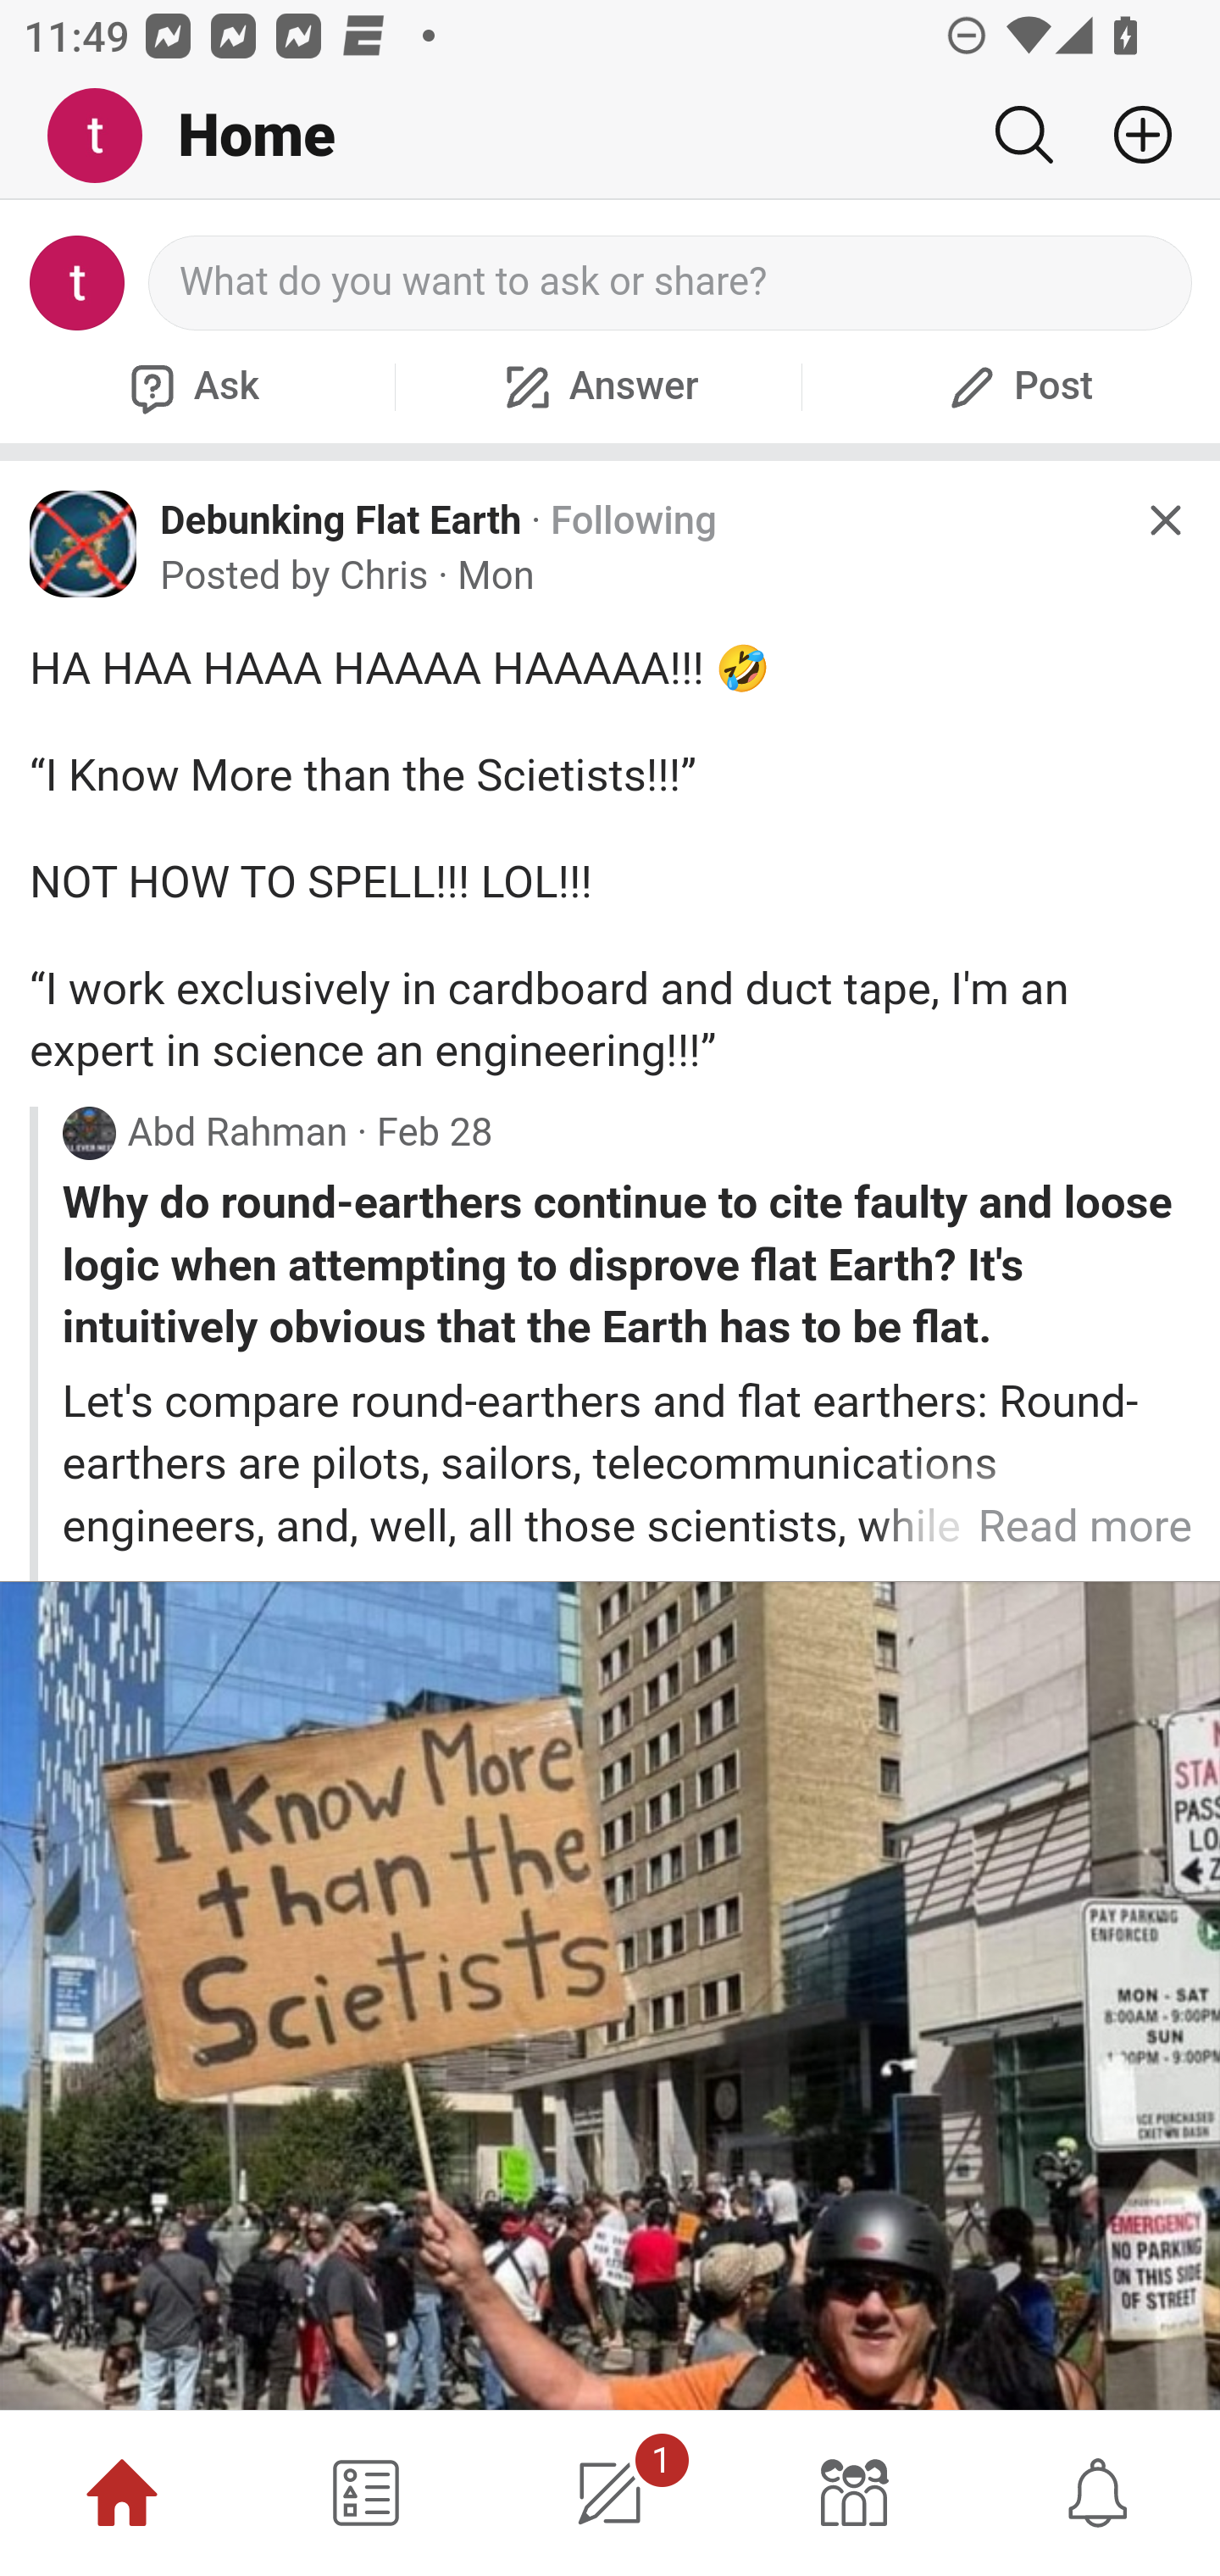  What do you see at coordinates (1164, 520) in the screenshot?
I see `Hide` at bounding box center [1164, 520].